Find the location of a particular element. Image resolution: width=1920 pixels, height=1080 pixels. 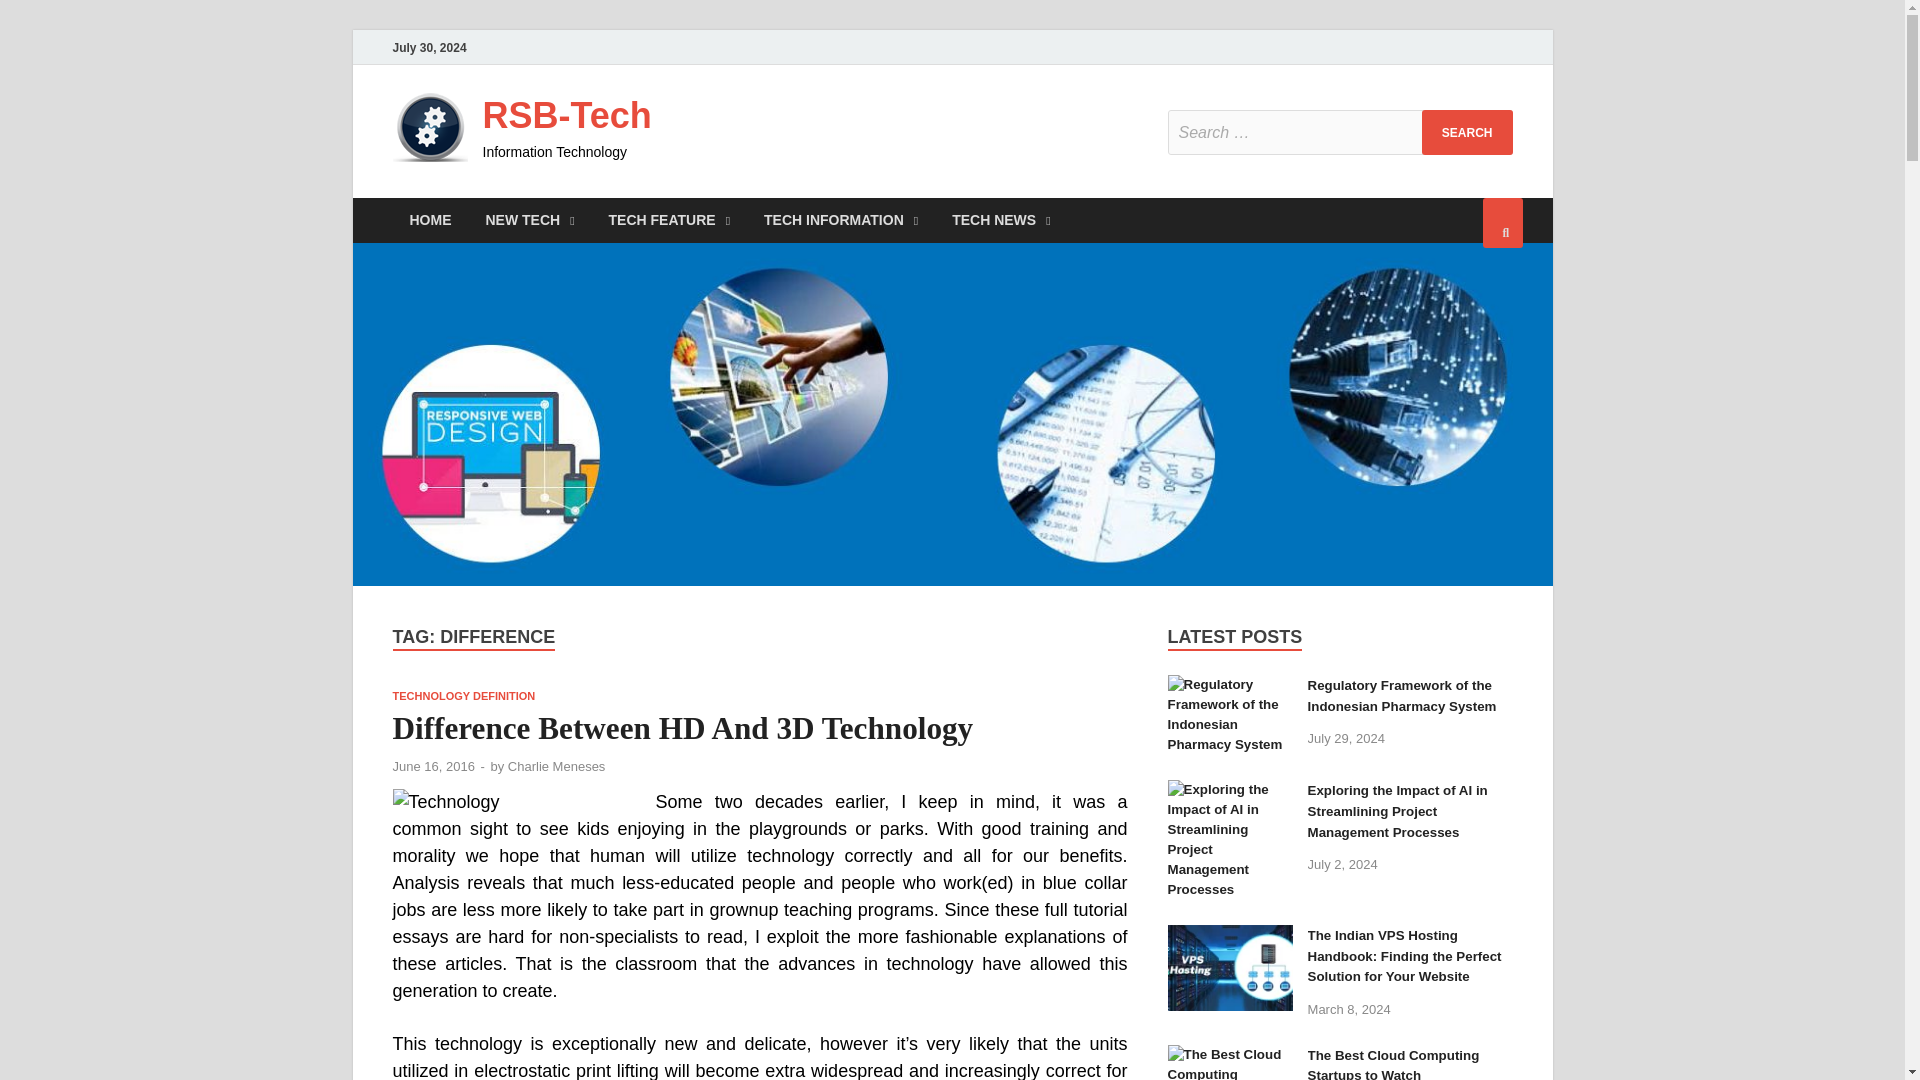

Regulatory Framework of the Indonesian Pharmacy System is located at coordinates (1402, 696).